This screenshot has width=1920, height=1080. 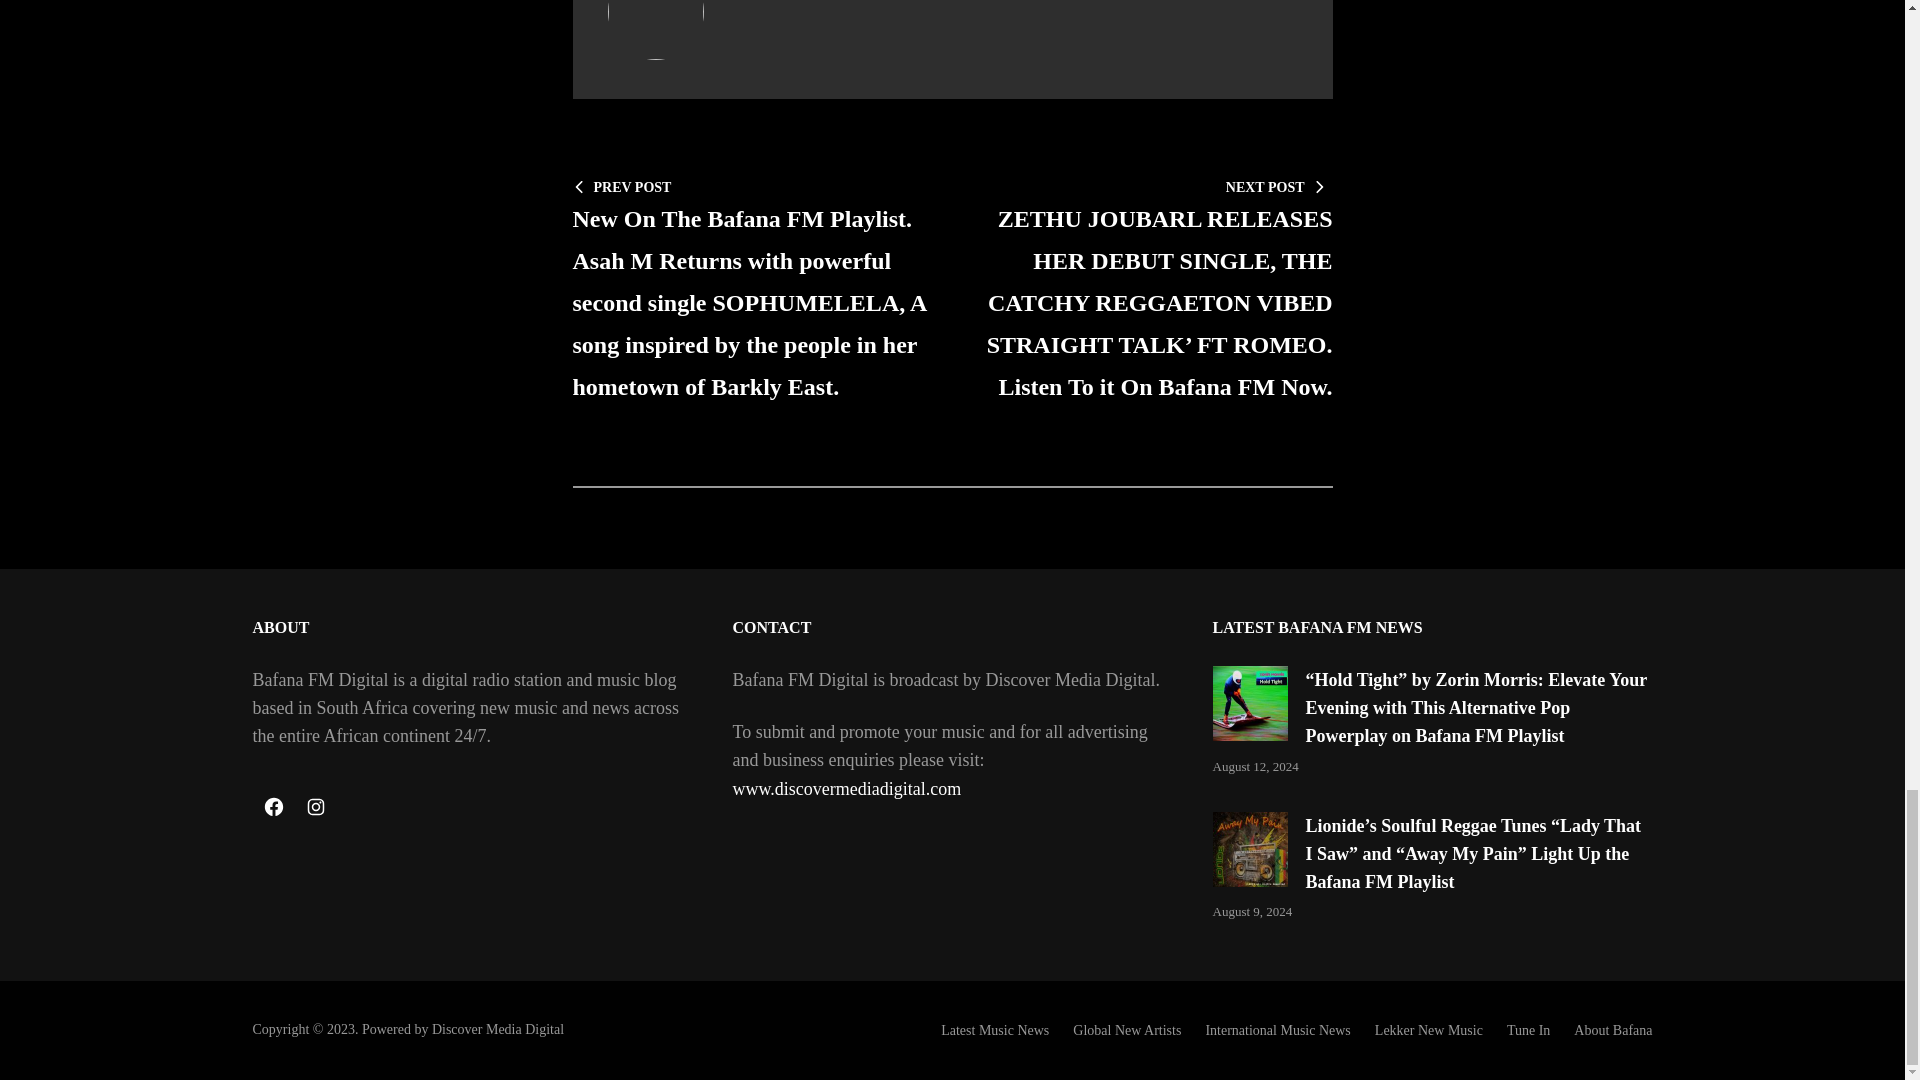 What do you see at coordinates (272, 807) in the screenshot?
I see `Facebook` at bounding box center [272, 807].